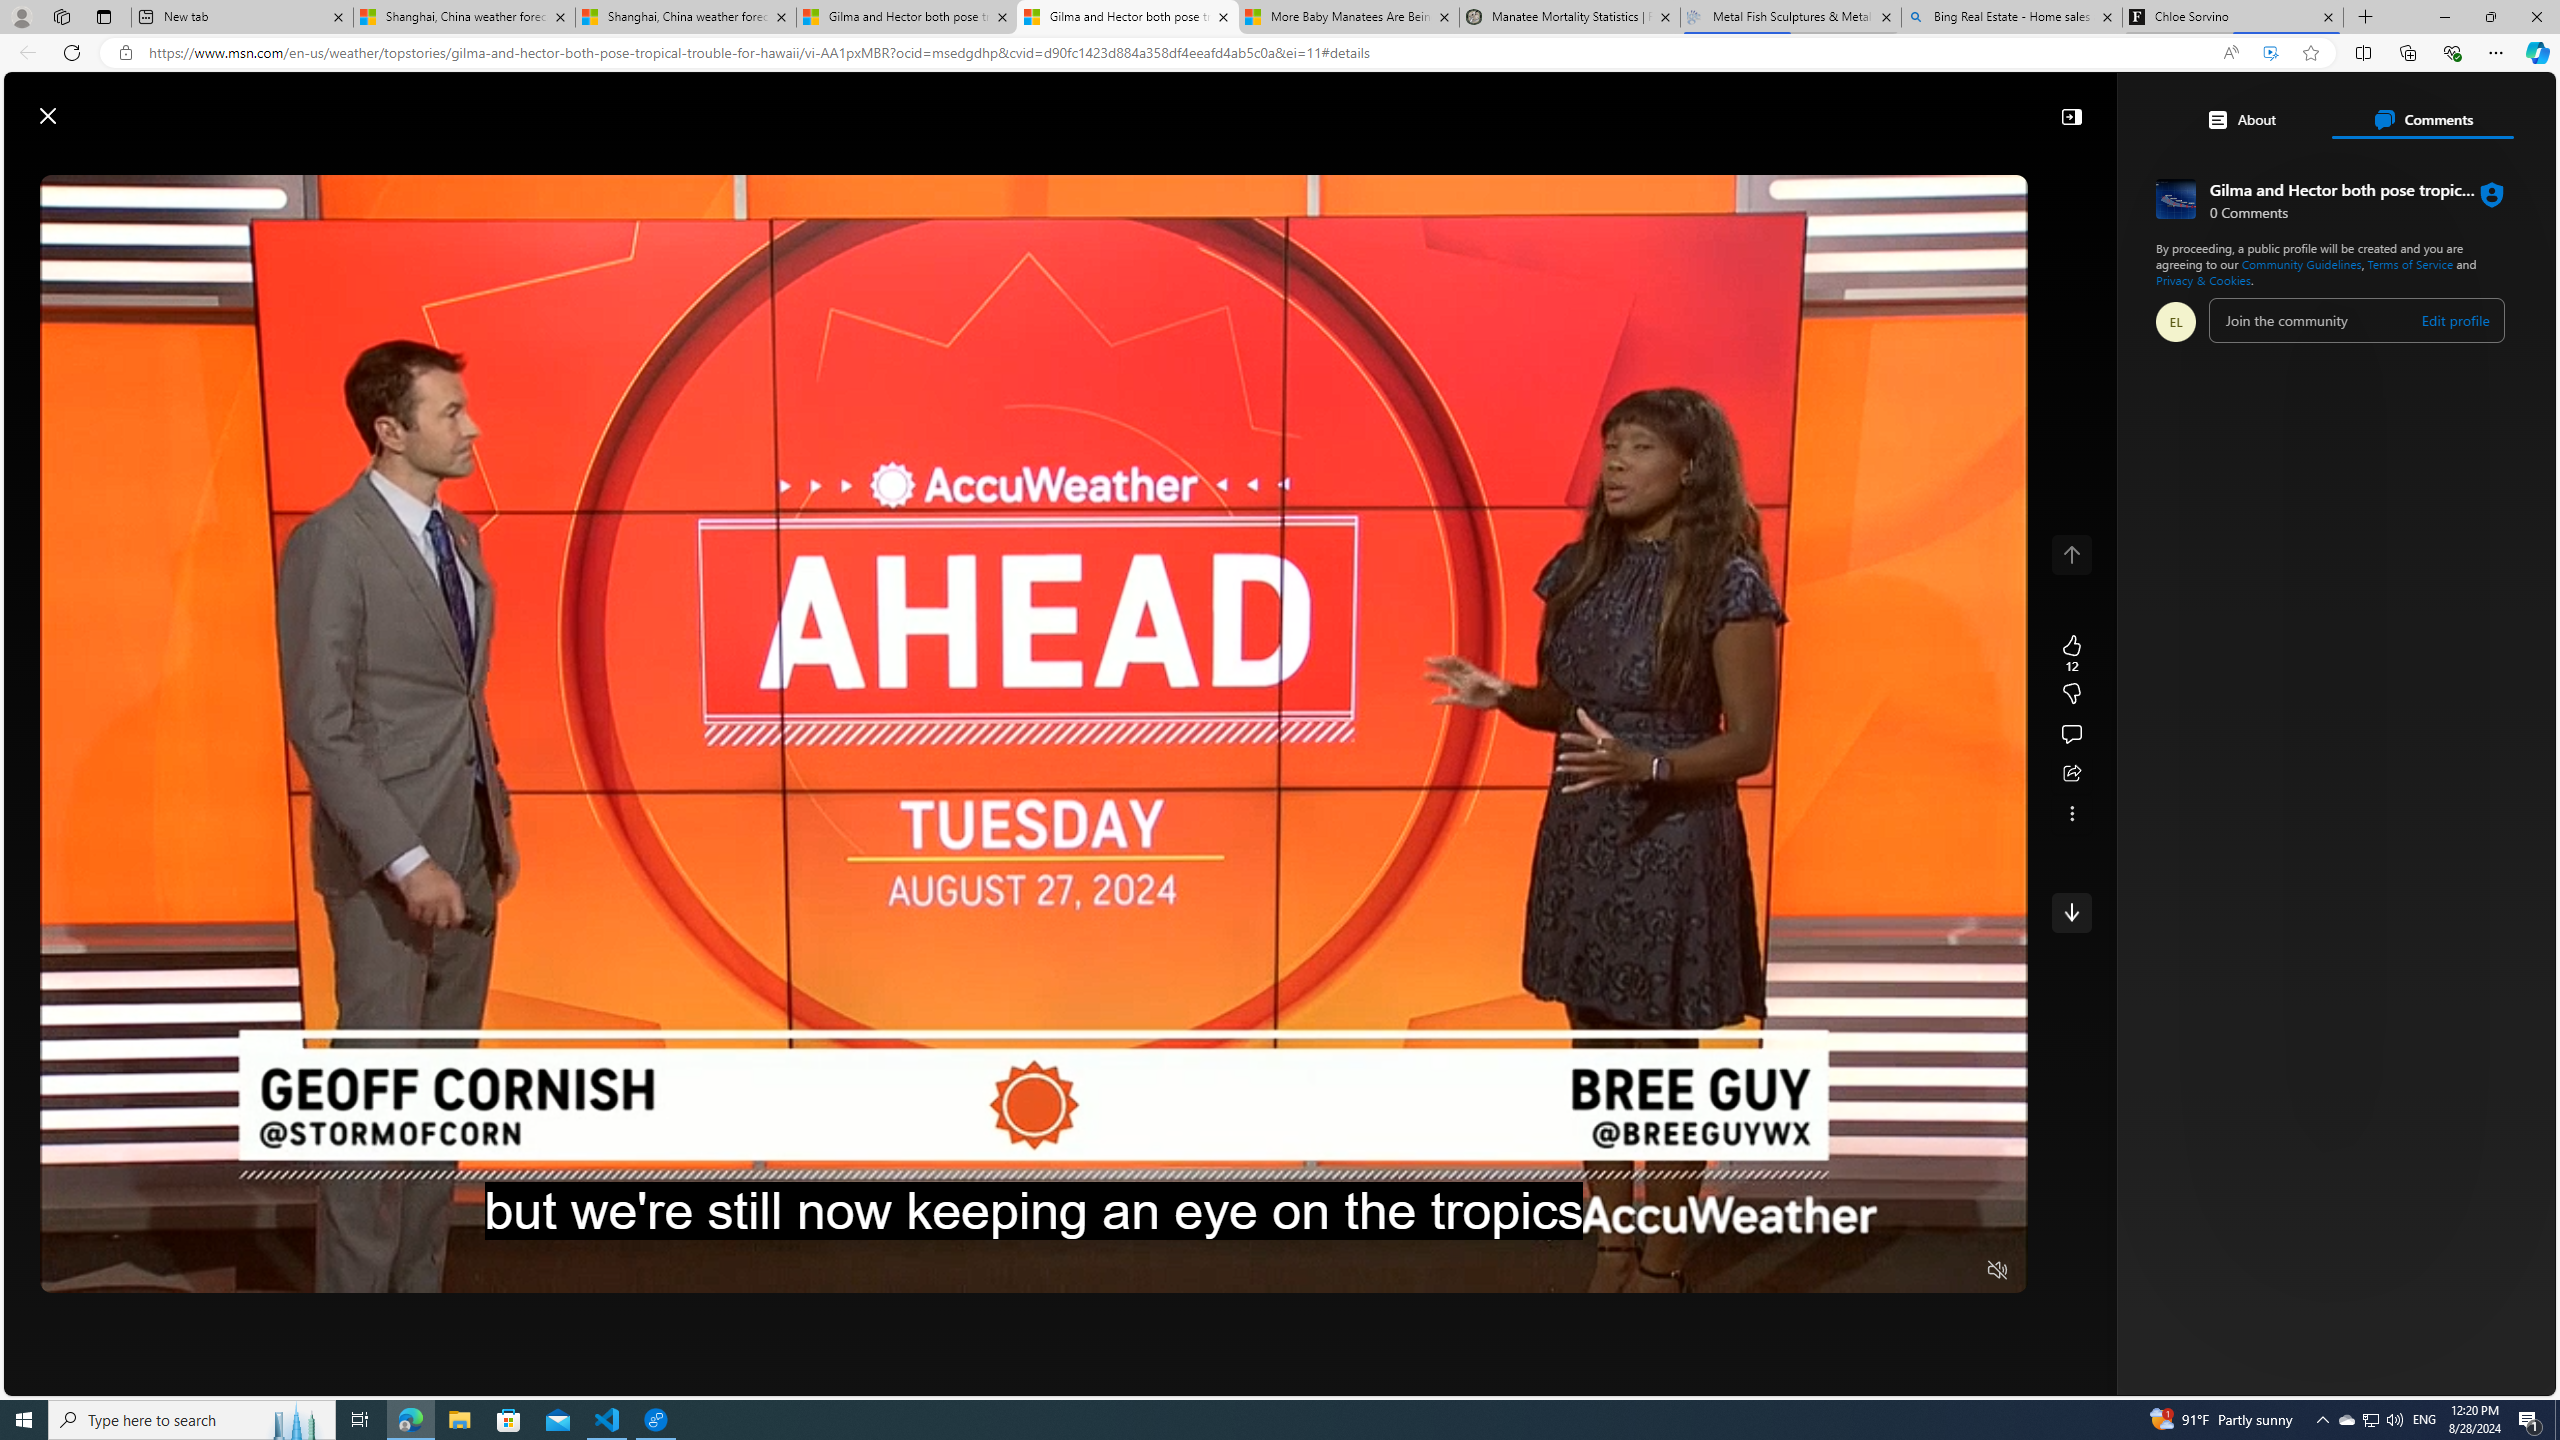 The height and width of the screenshot is (1440, 2560). Describe the element at coordinates (2072, 912) in the screenshot. I see `AutomationID: e5rZOEMGacU1` at that location.